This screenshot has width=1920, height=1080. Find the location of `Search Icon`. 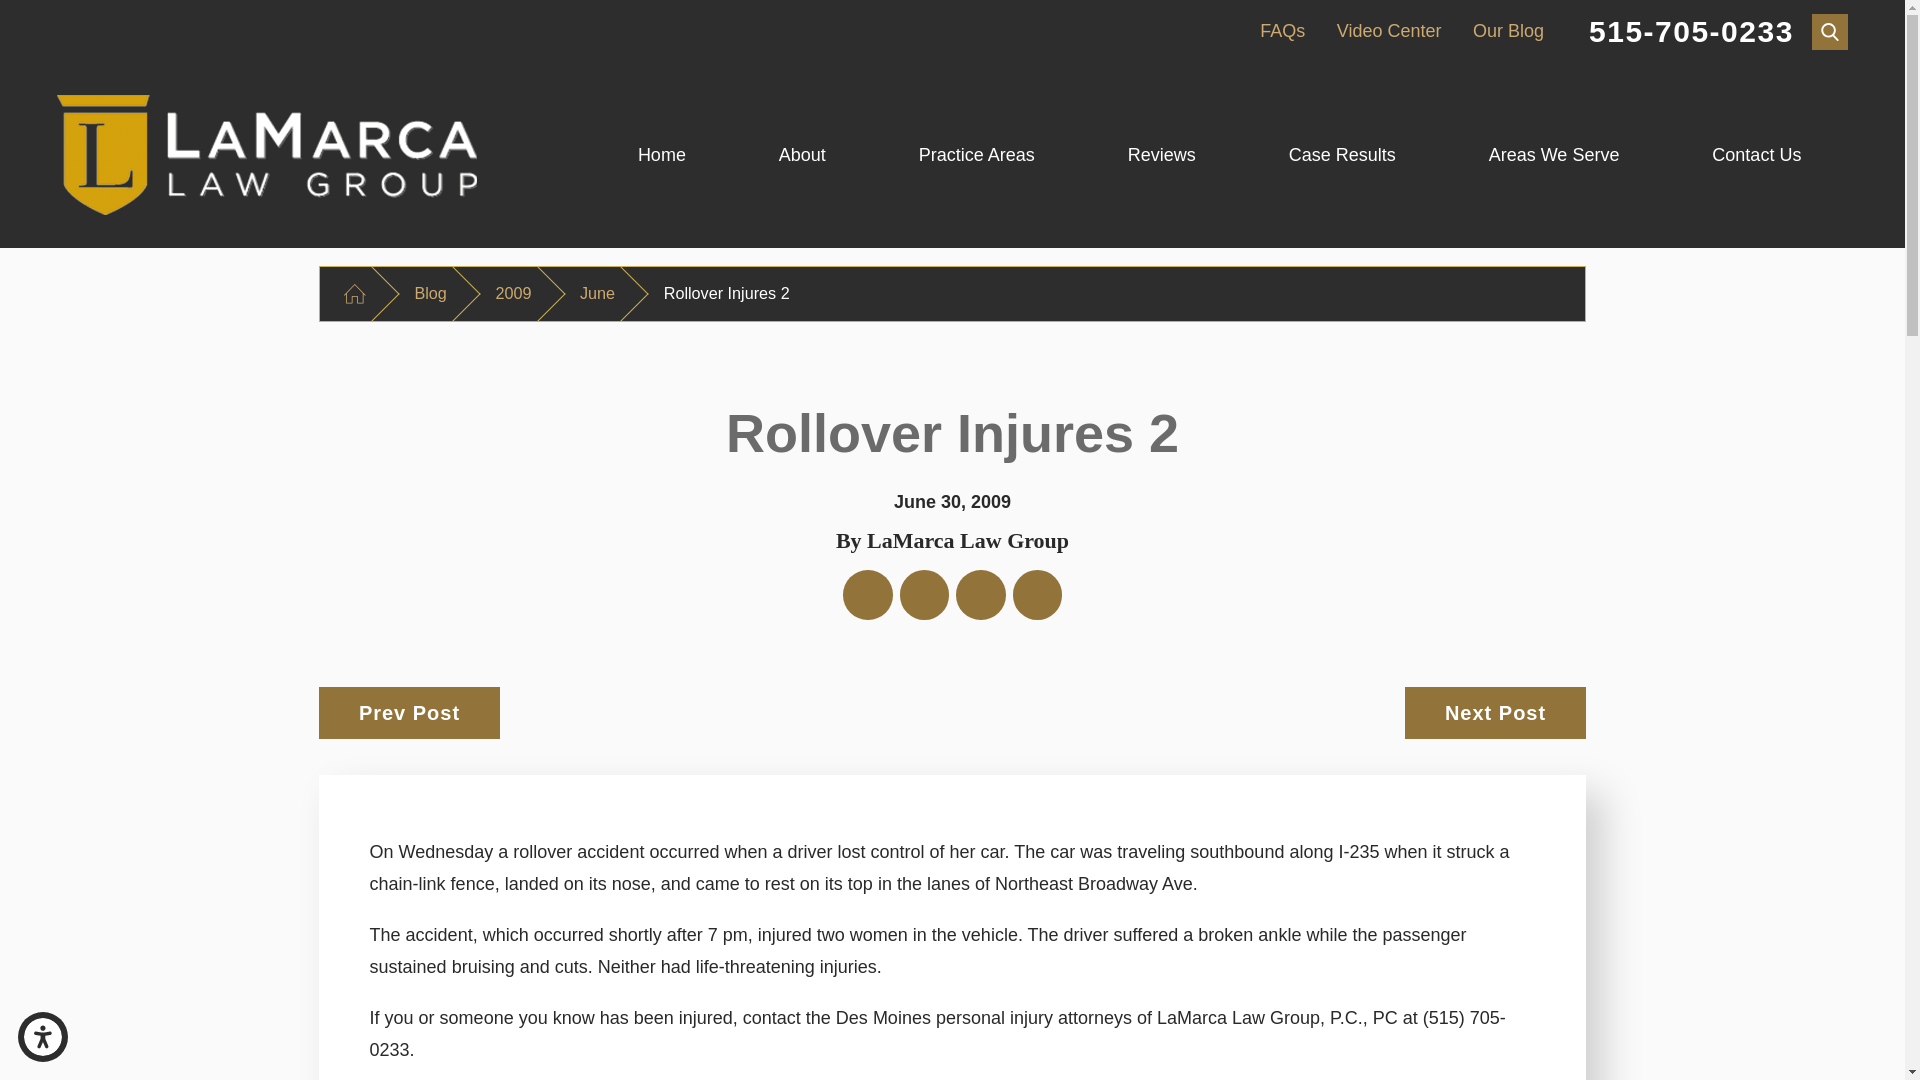

Search Icon is located at coordinates (1830, 30).